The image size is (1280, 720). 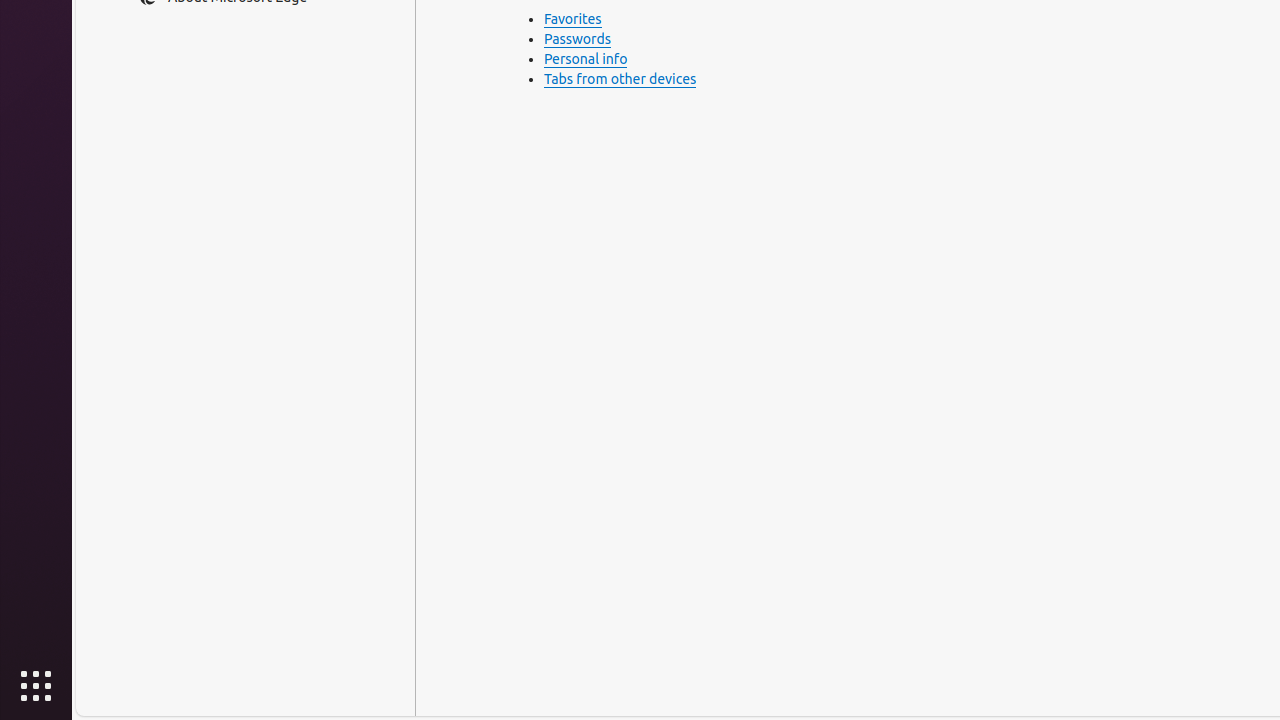 What do you see at coordinates (36, 686) in the screenshot?
I see `Show Applications` at bounding box center [36, 686].